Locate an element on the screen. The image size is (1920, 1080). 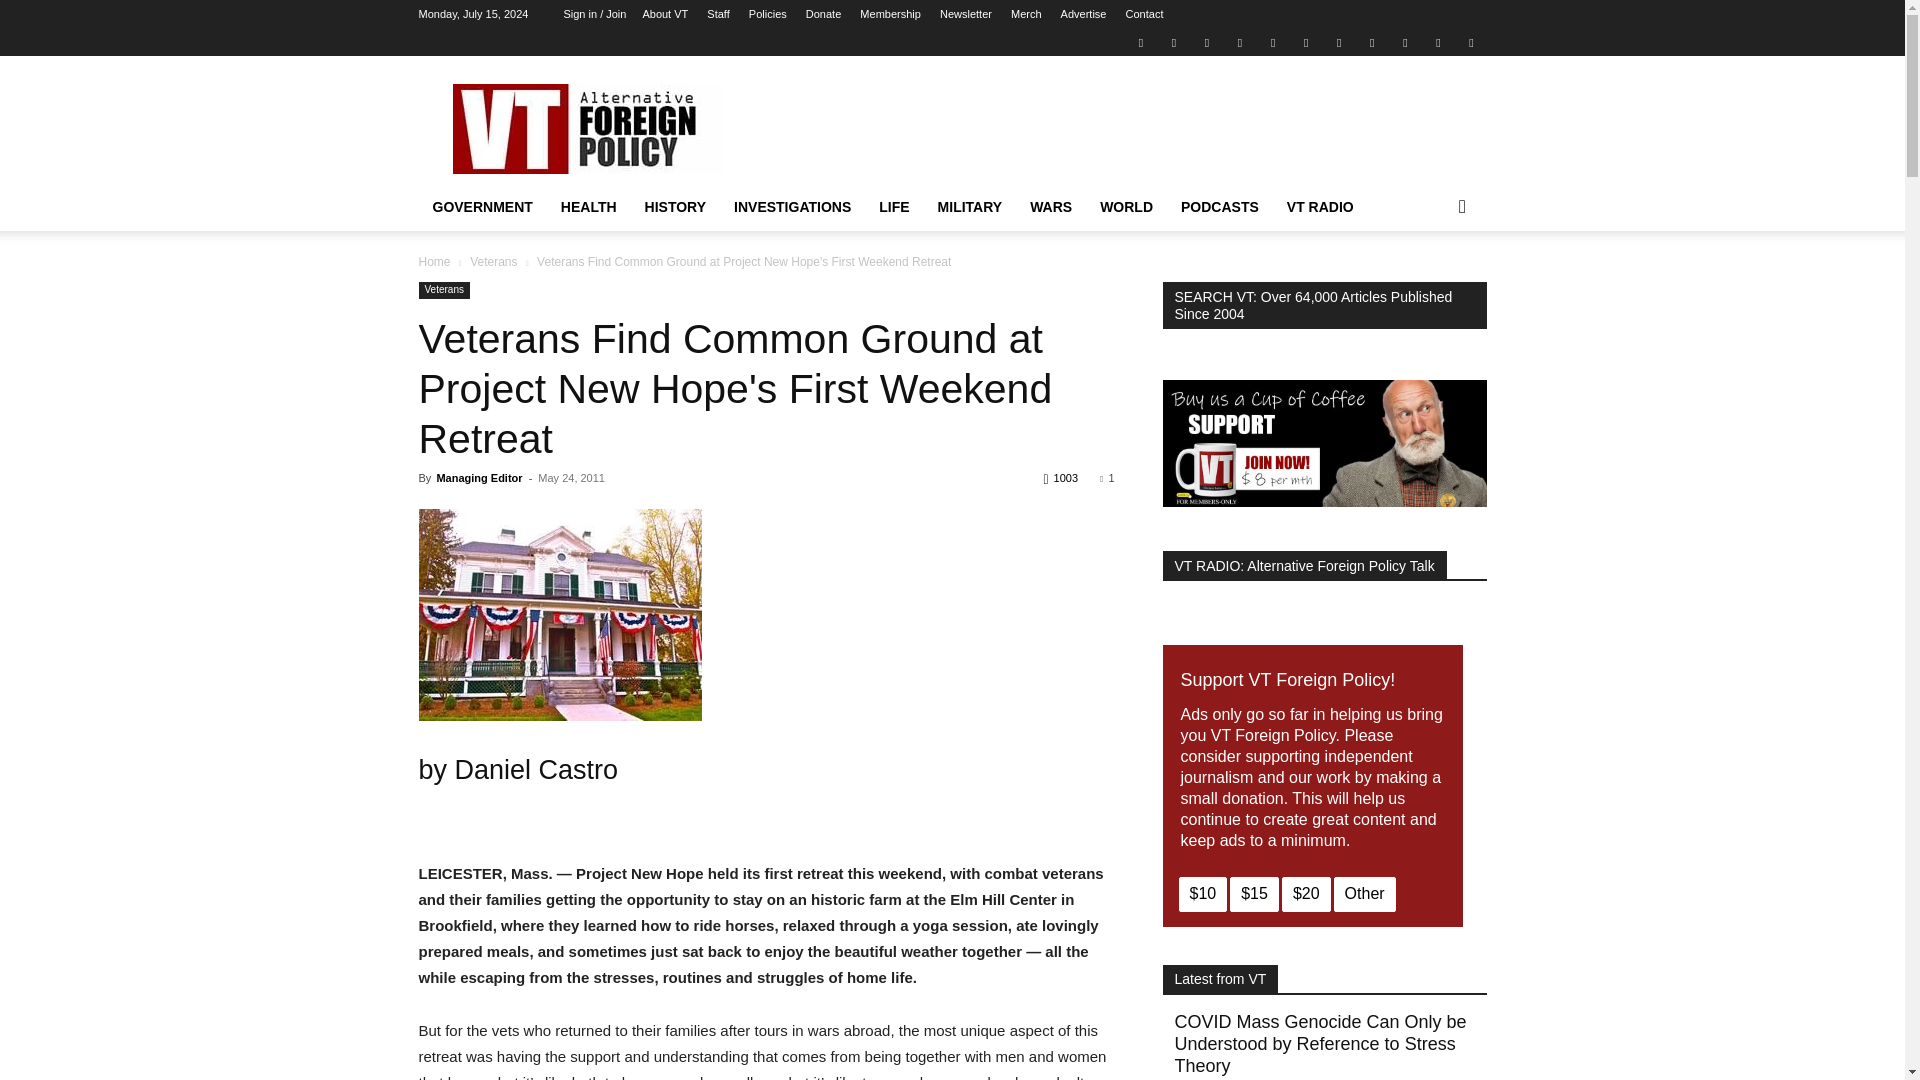
Contact is located at coordinates (1144, 14).